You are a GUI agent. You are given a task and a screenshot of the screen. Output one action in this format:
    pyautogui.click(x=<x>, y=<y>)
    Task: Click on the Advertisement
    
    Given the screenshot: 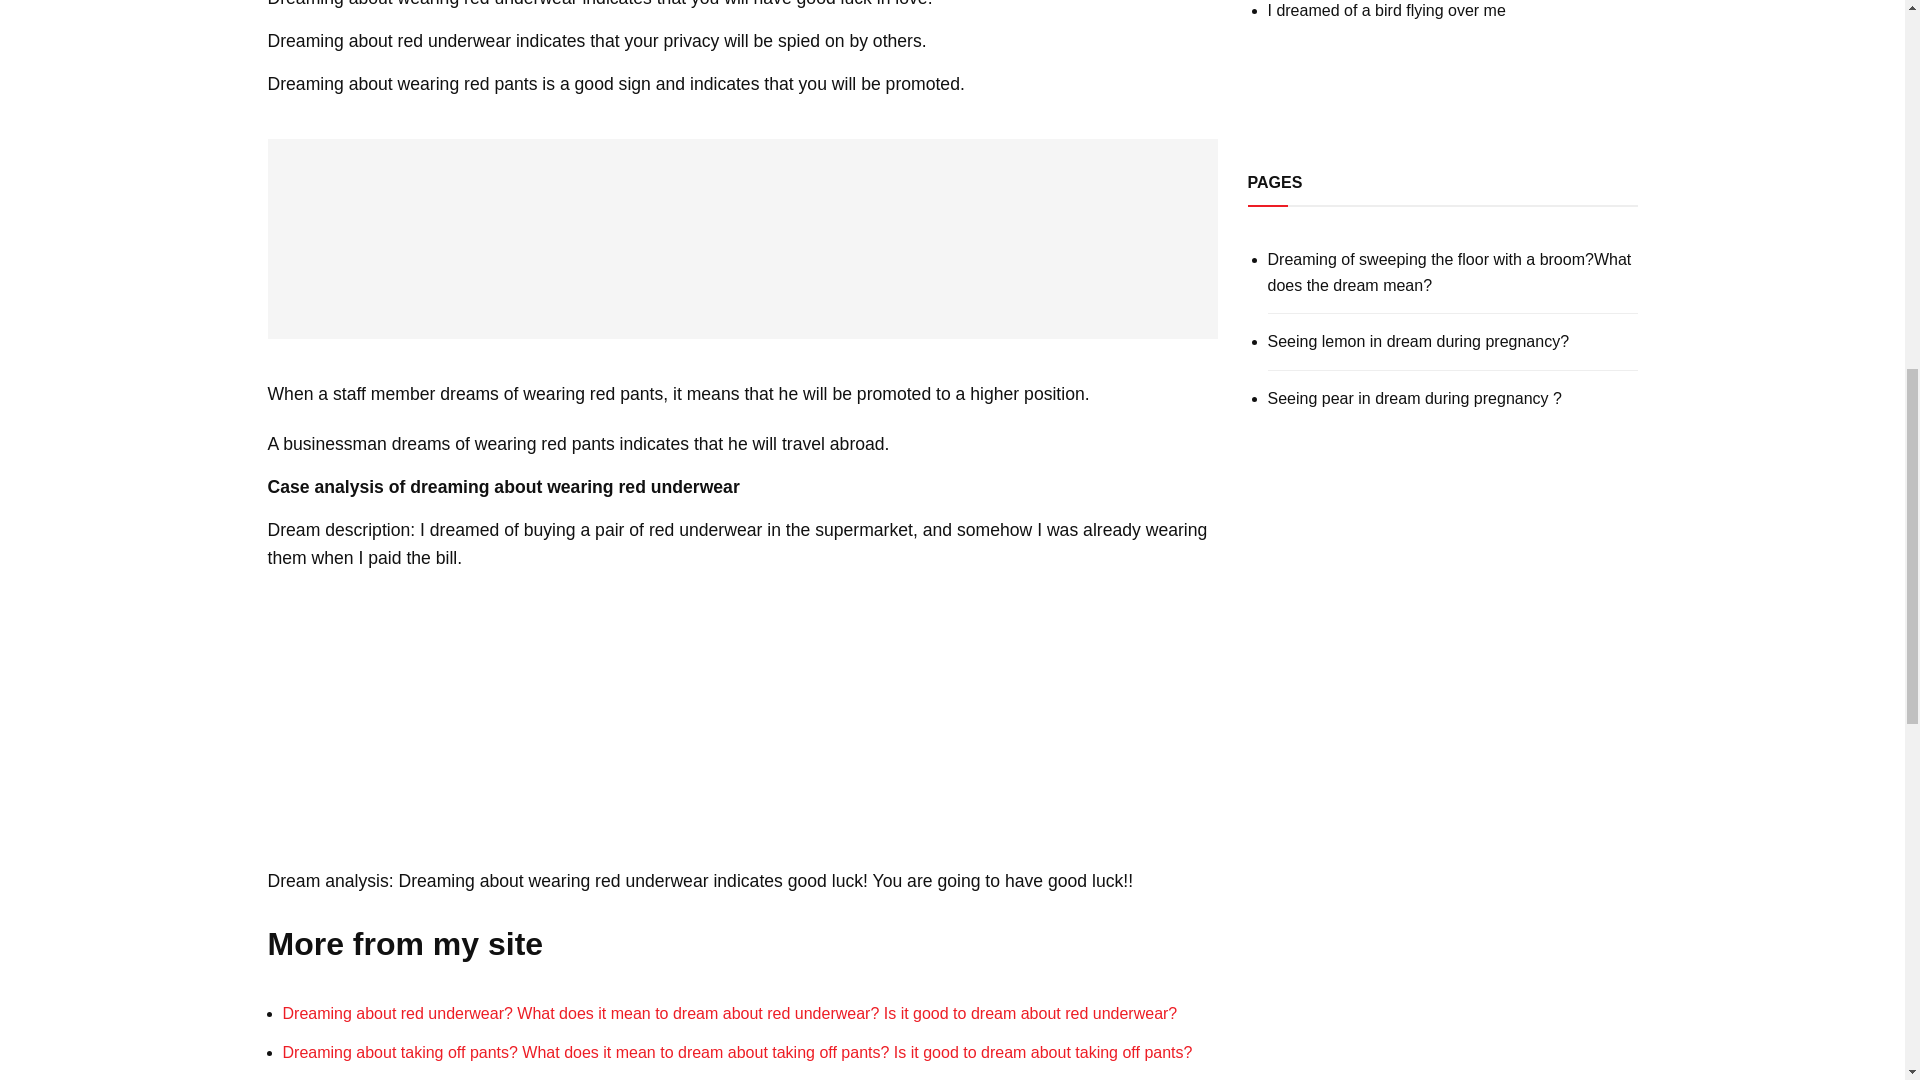 What is the action you would take?
    pyautogui.click(x=1442, y=82)
    